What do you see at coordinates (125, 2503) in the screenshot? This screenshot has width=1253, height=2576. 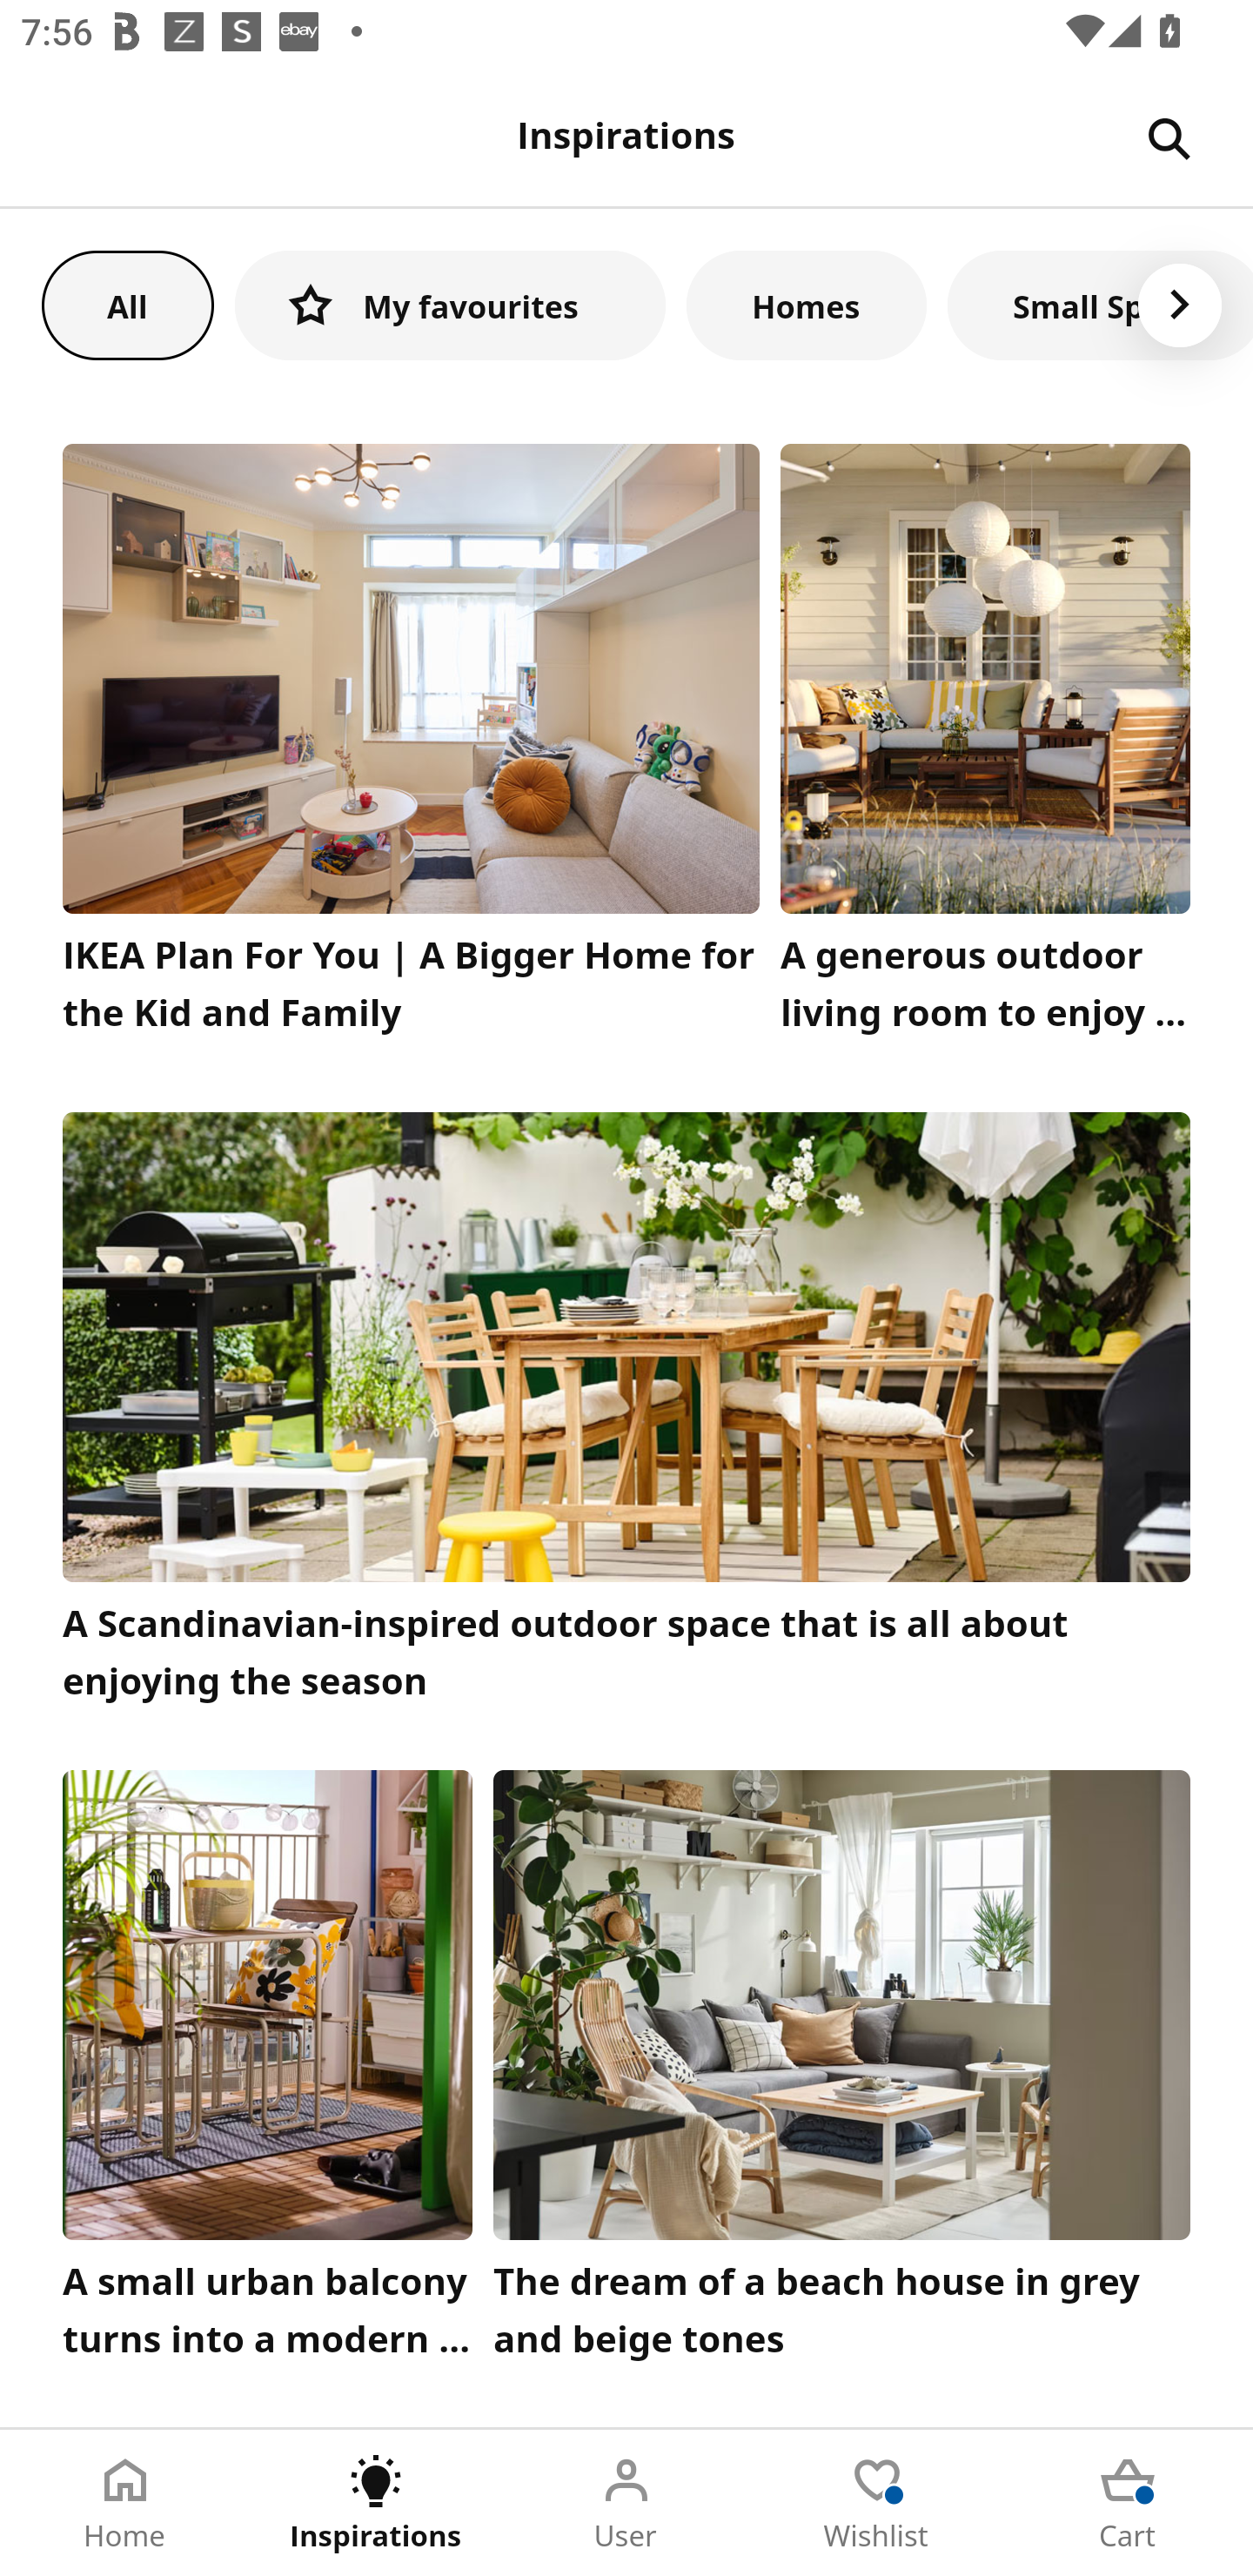 I see `Home
Tab 1 of 5` at bounding box center [125, 2503].